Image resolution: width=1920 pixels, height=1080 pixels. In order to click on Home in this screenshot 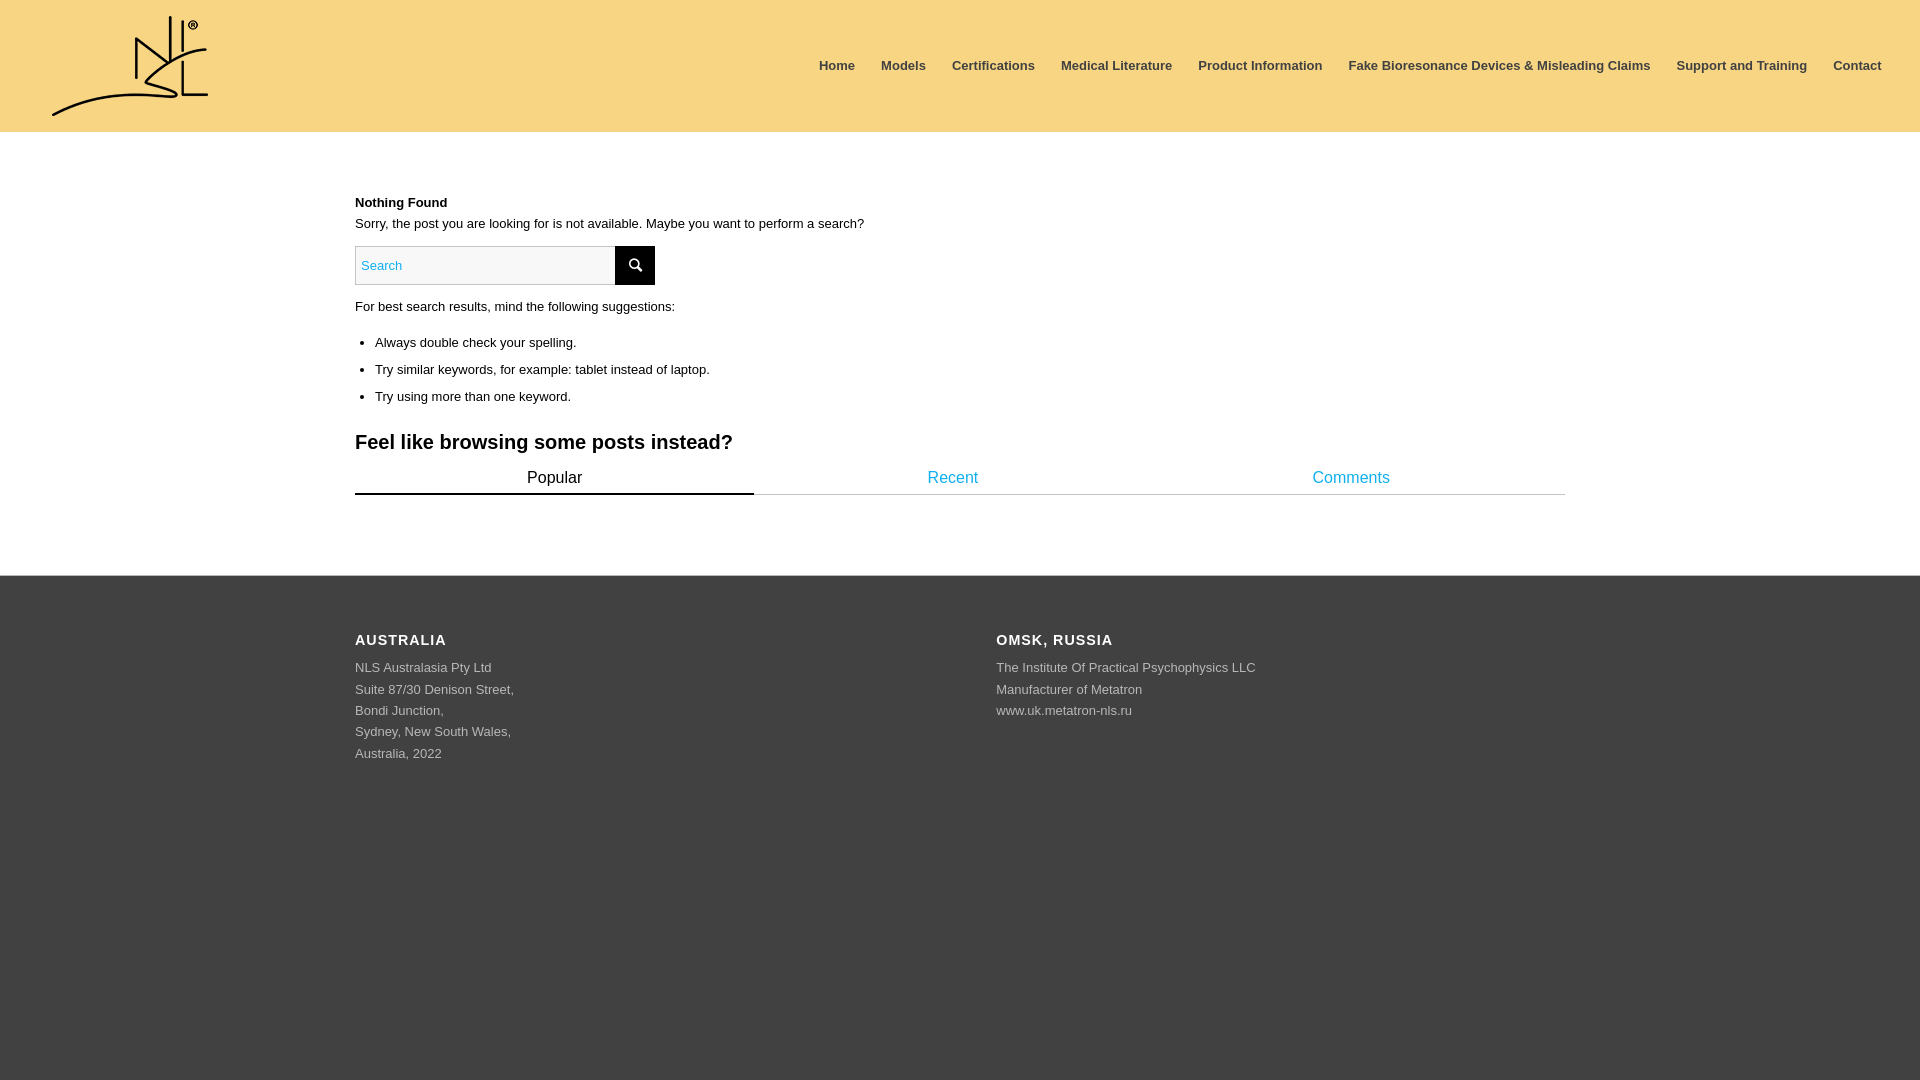, I will do `click(837, 66)`.